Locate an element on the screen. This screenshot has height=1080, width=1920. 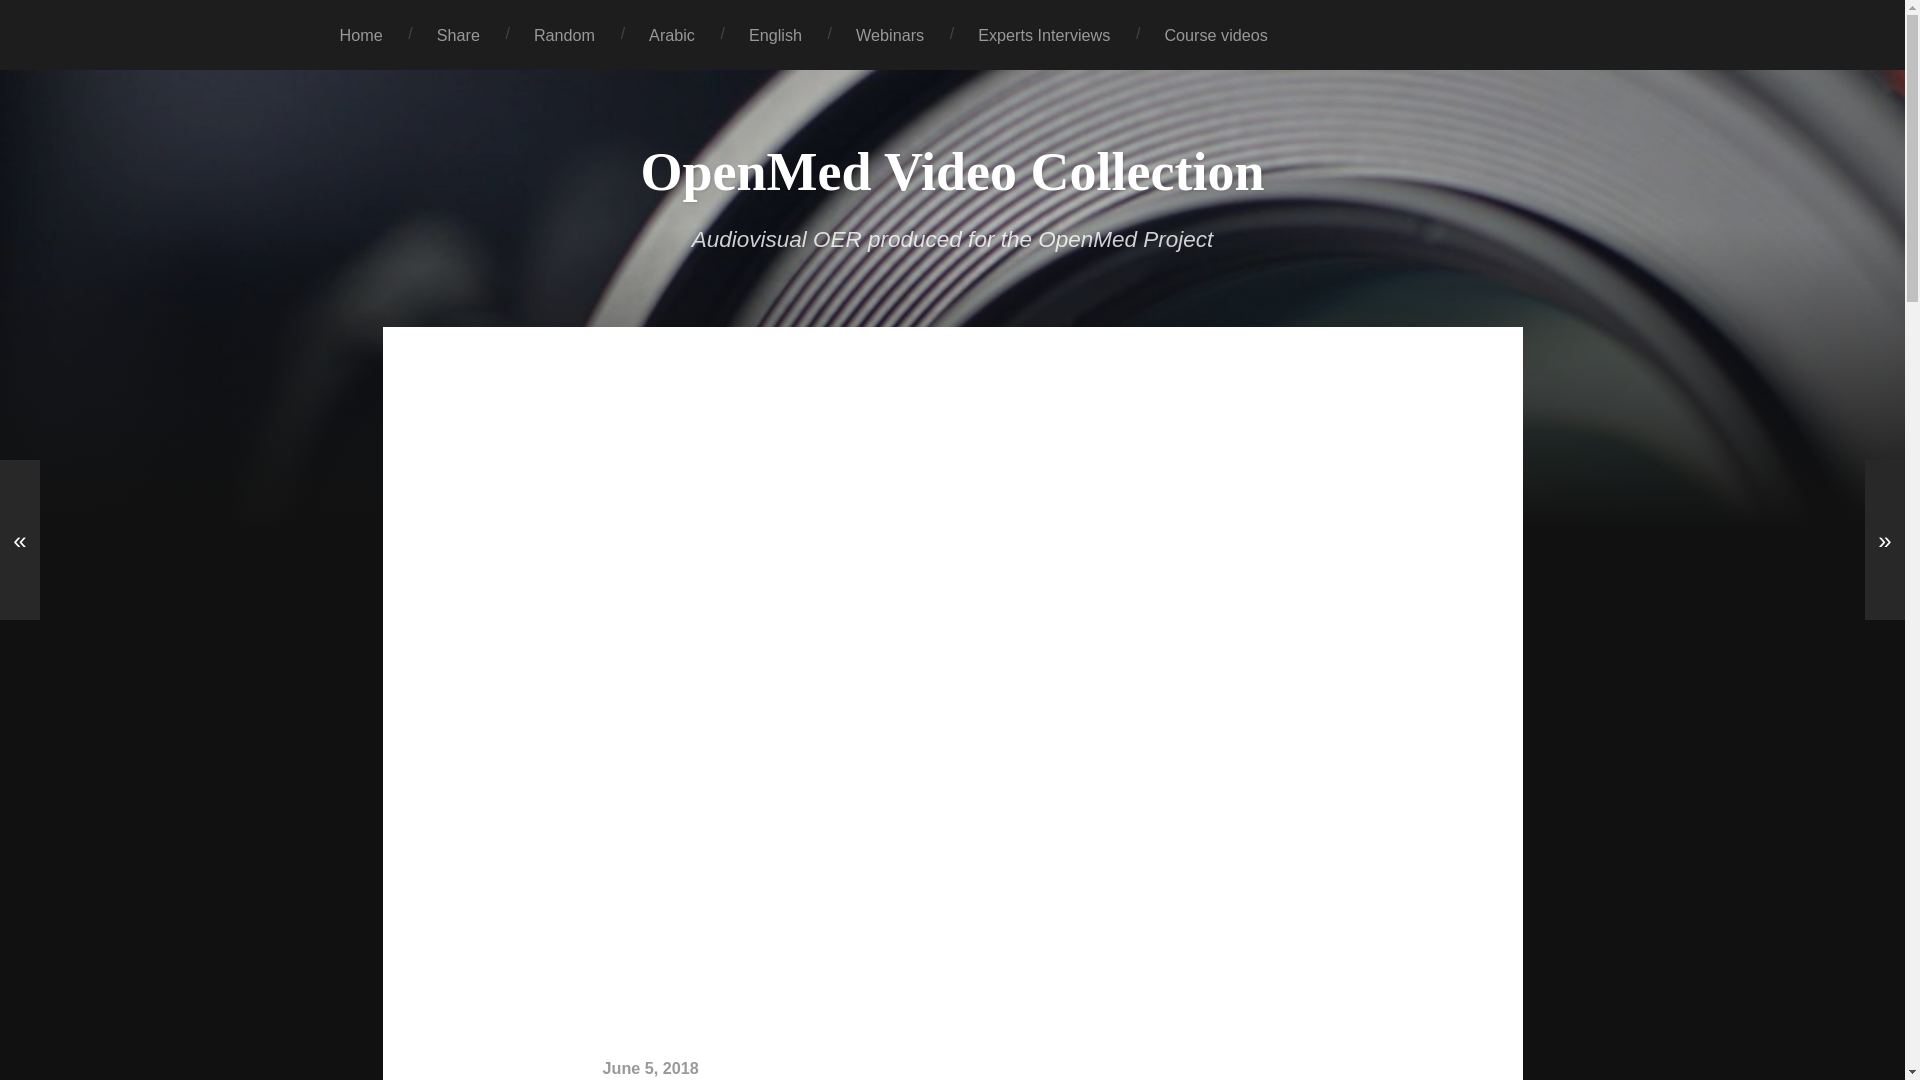
Arabic is located at coordinates (672, 35).